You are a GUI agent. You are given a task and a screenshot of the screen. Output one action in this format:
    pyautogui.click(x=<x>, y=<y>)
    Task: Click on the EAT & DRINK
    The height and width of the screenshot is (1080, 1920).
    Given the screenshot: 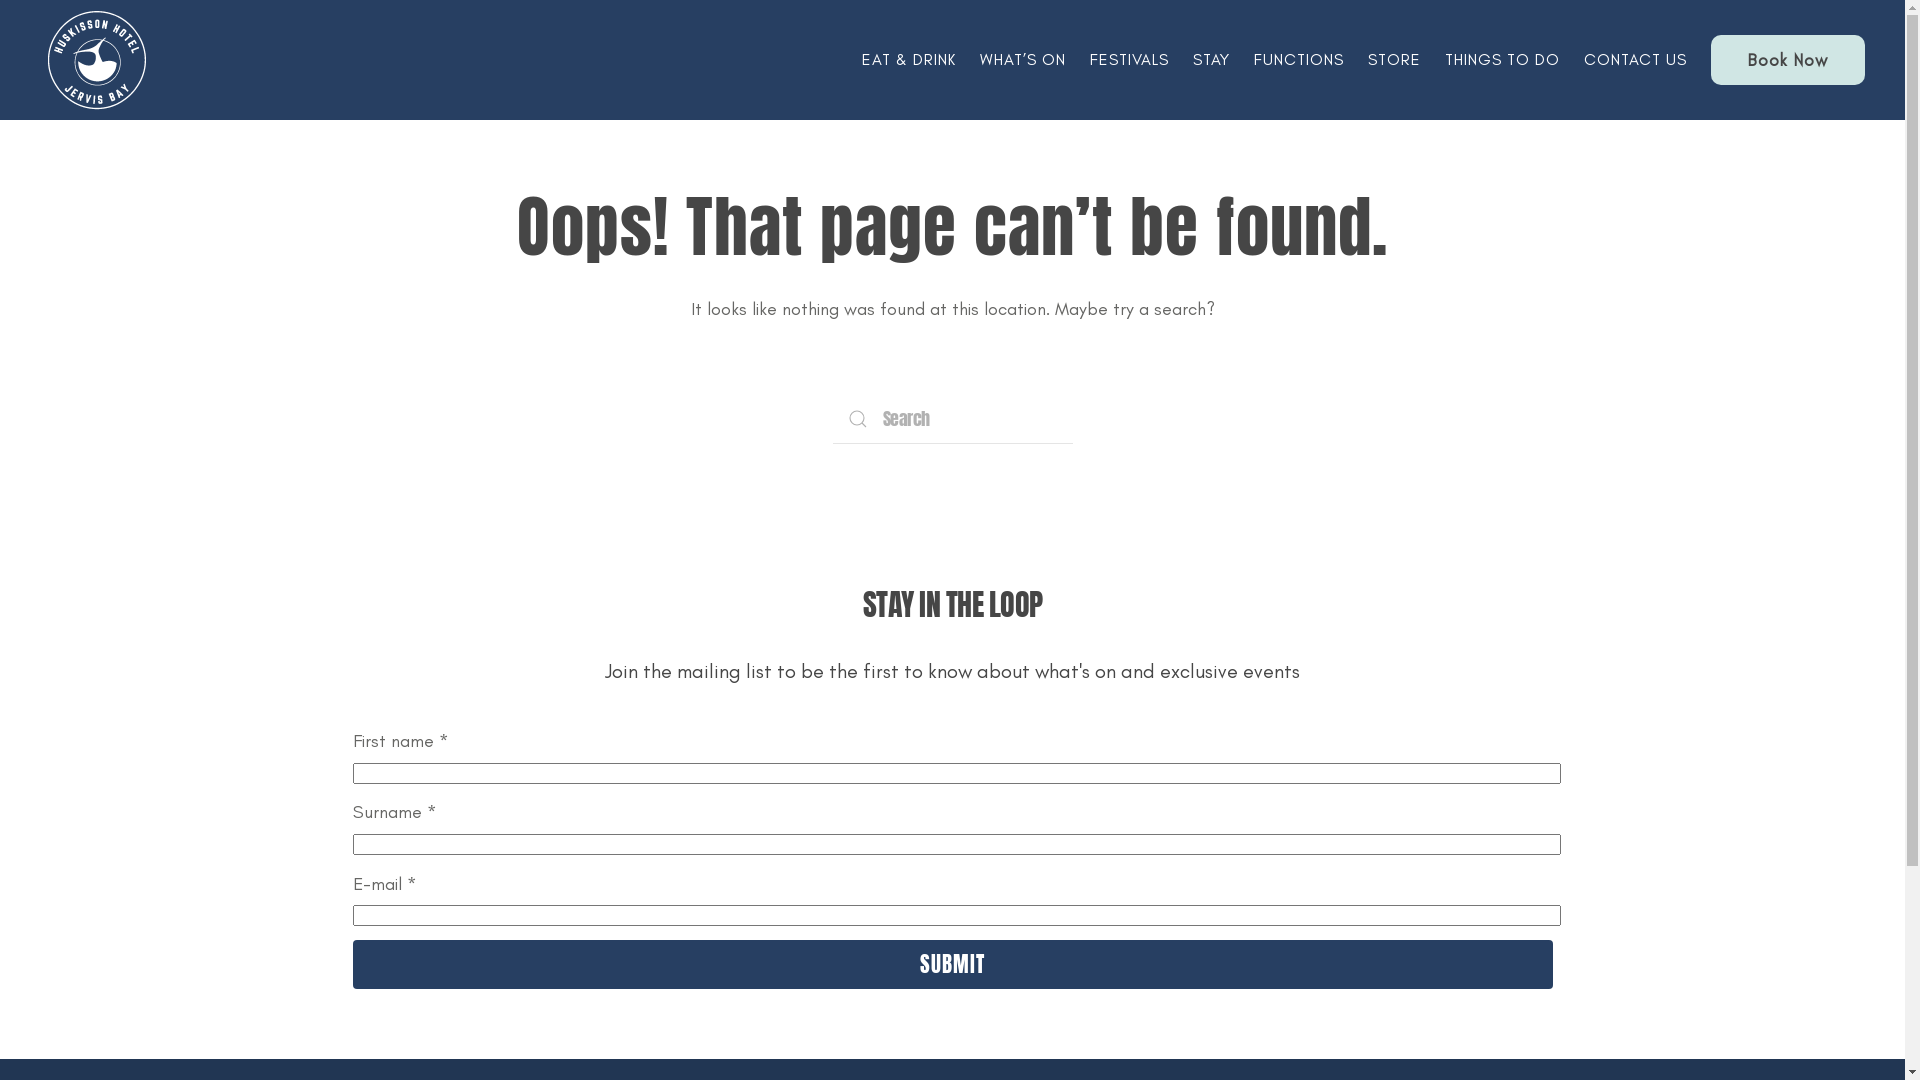 What is the action you would take?
    pyautogui.click(x=909, y=60)
    